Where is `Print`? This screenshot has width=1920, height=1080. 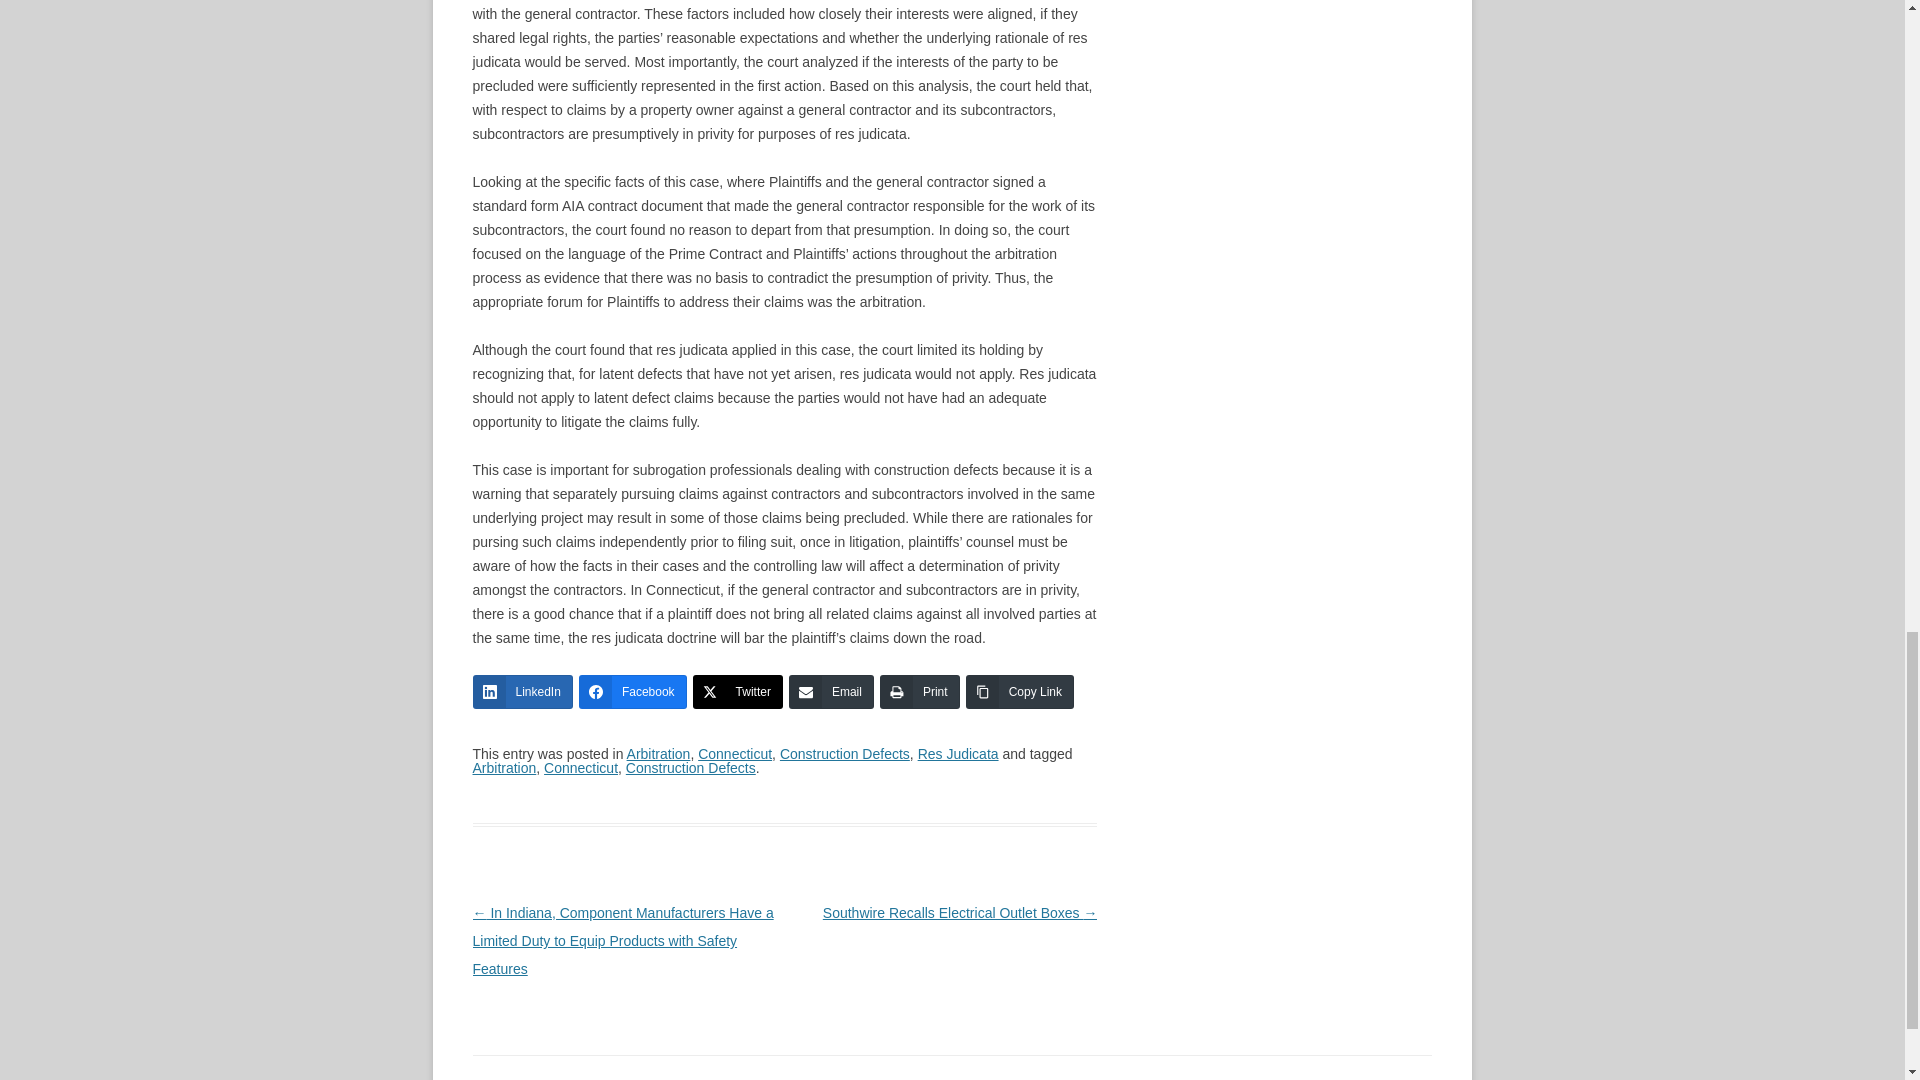 Print is located at coordinates (920, 692).